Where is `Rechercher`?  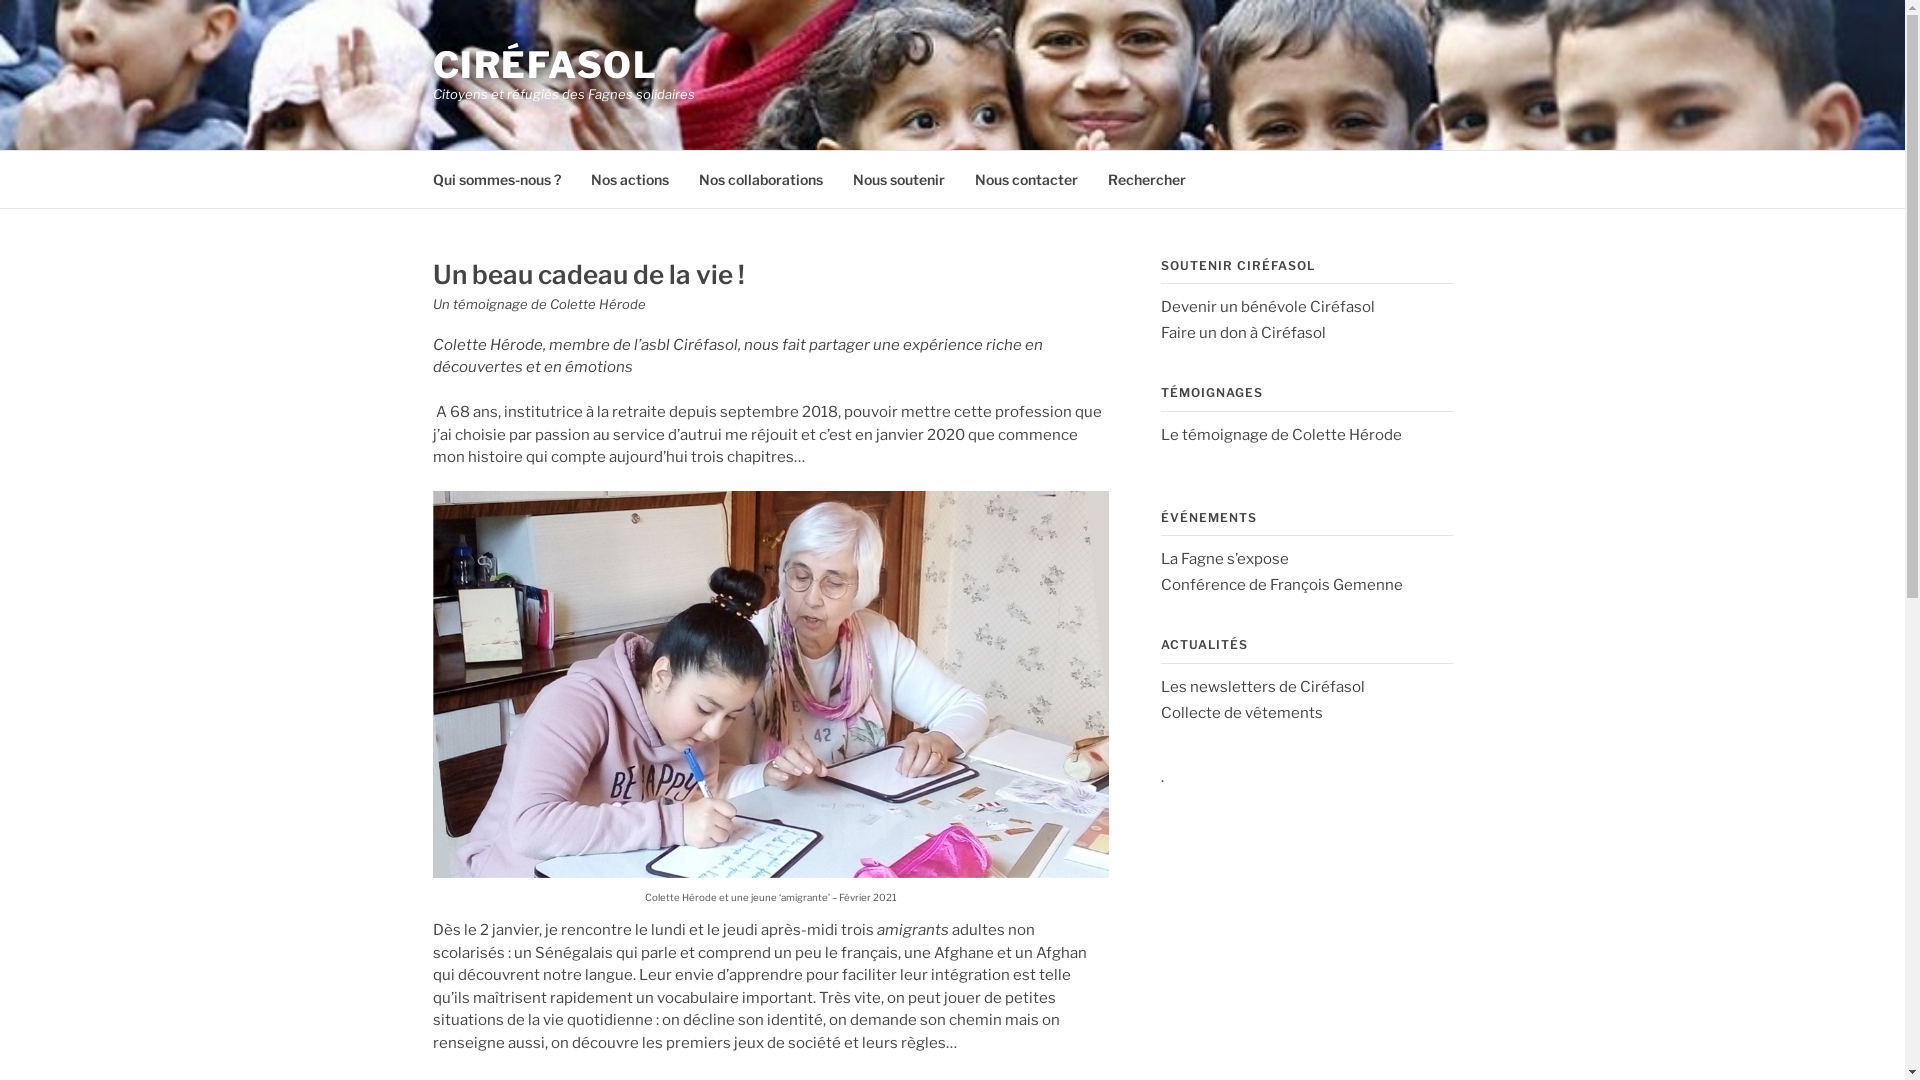 Rechercher is located at coordinates (1147, 178).